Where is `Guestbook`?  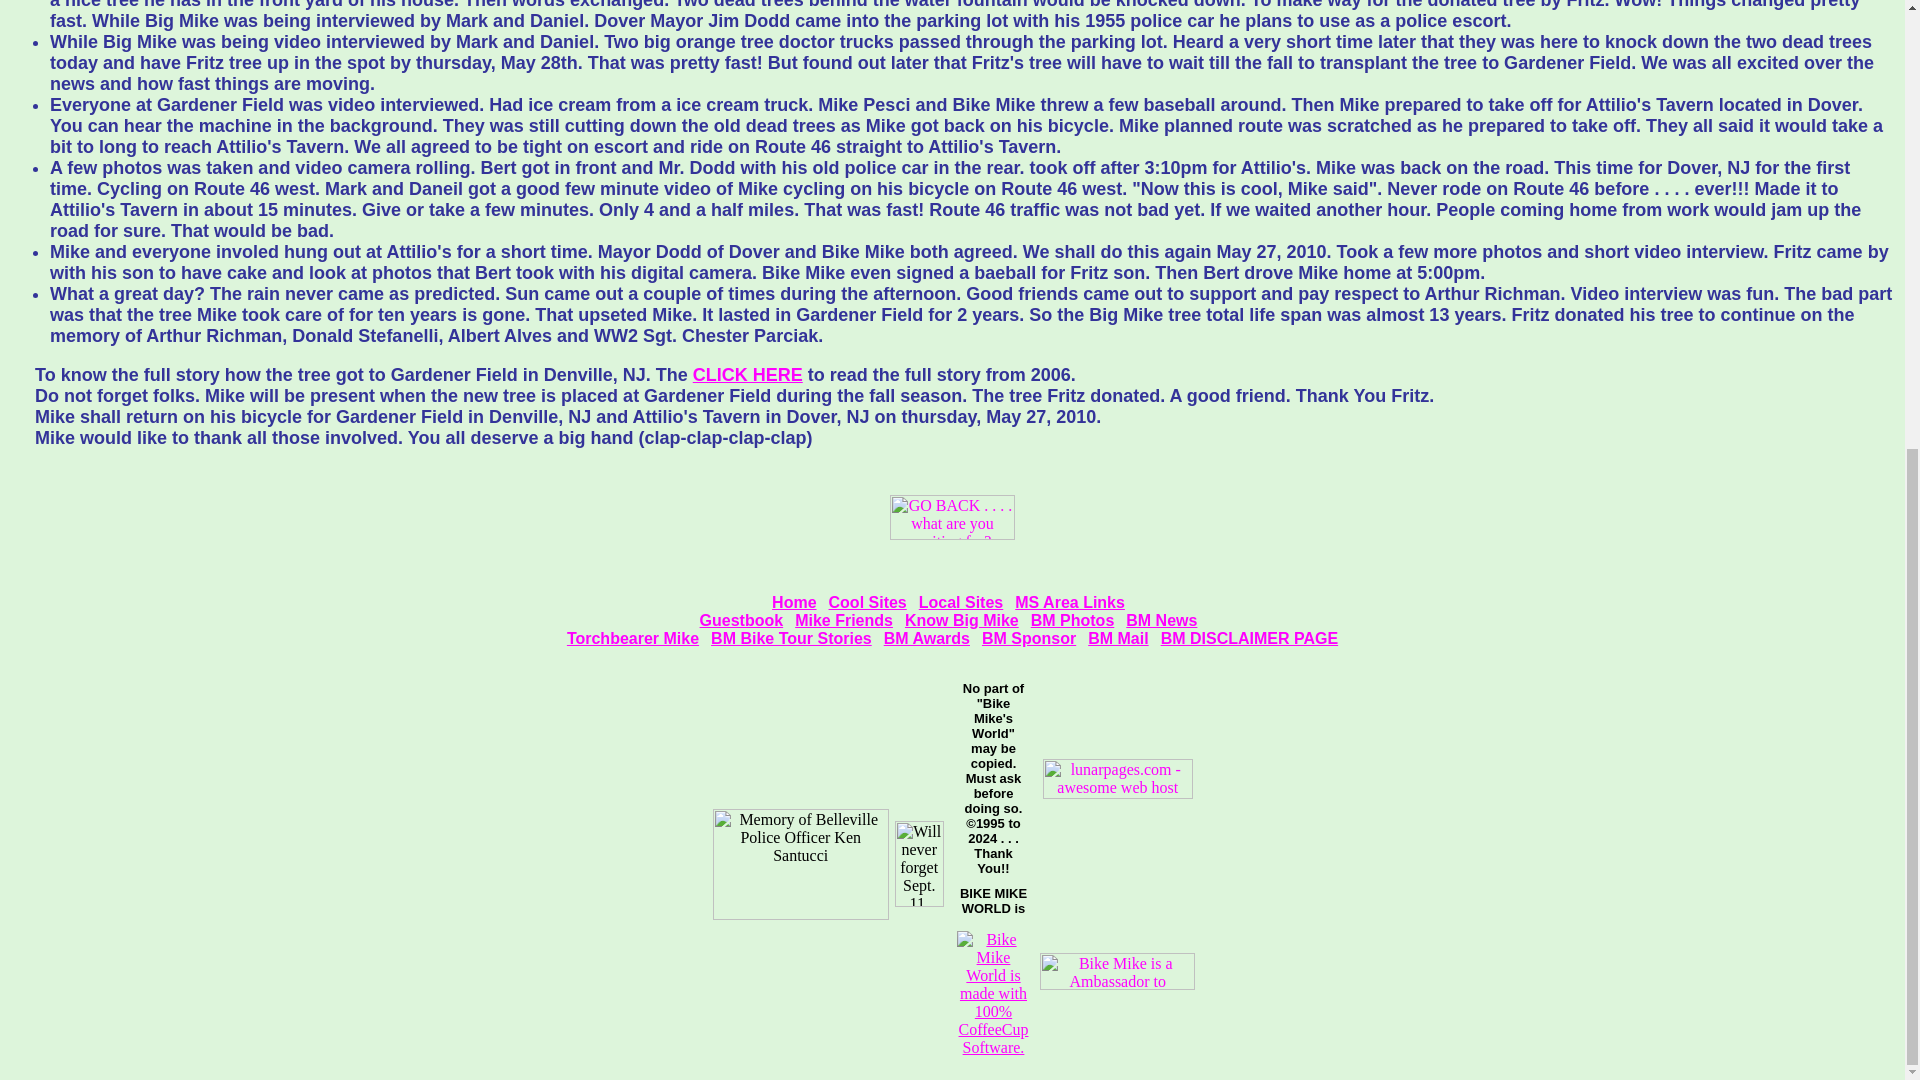
Guestbook is located at coordinates (742, 620).